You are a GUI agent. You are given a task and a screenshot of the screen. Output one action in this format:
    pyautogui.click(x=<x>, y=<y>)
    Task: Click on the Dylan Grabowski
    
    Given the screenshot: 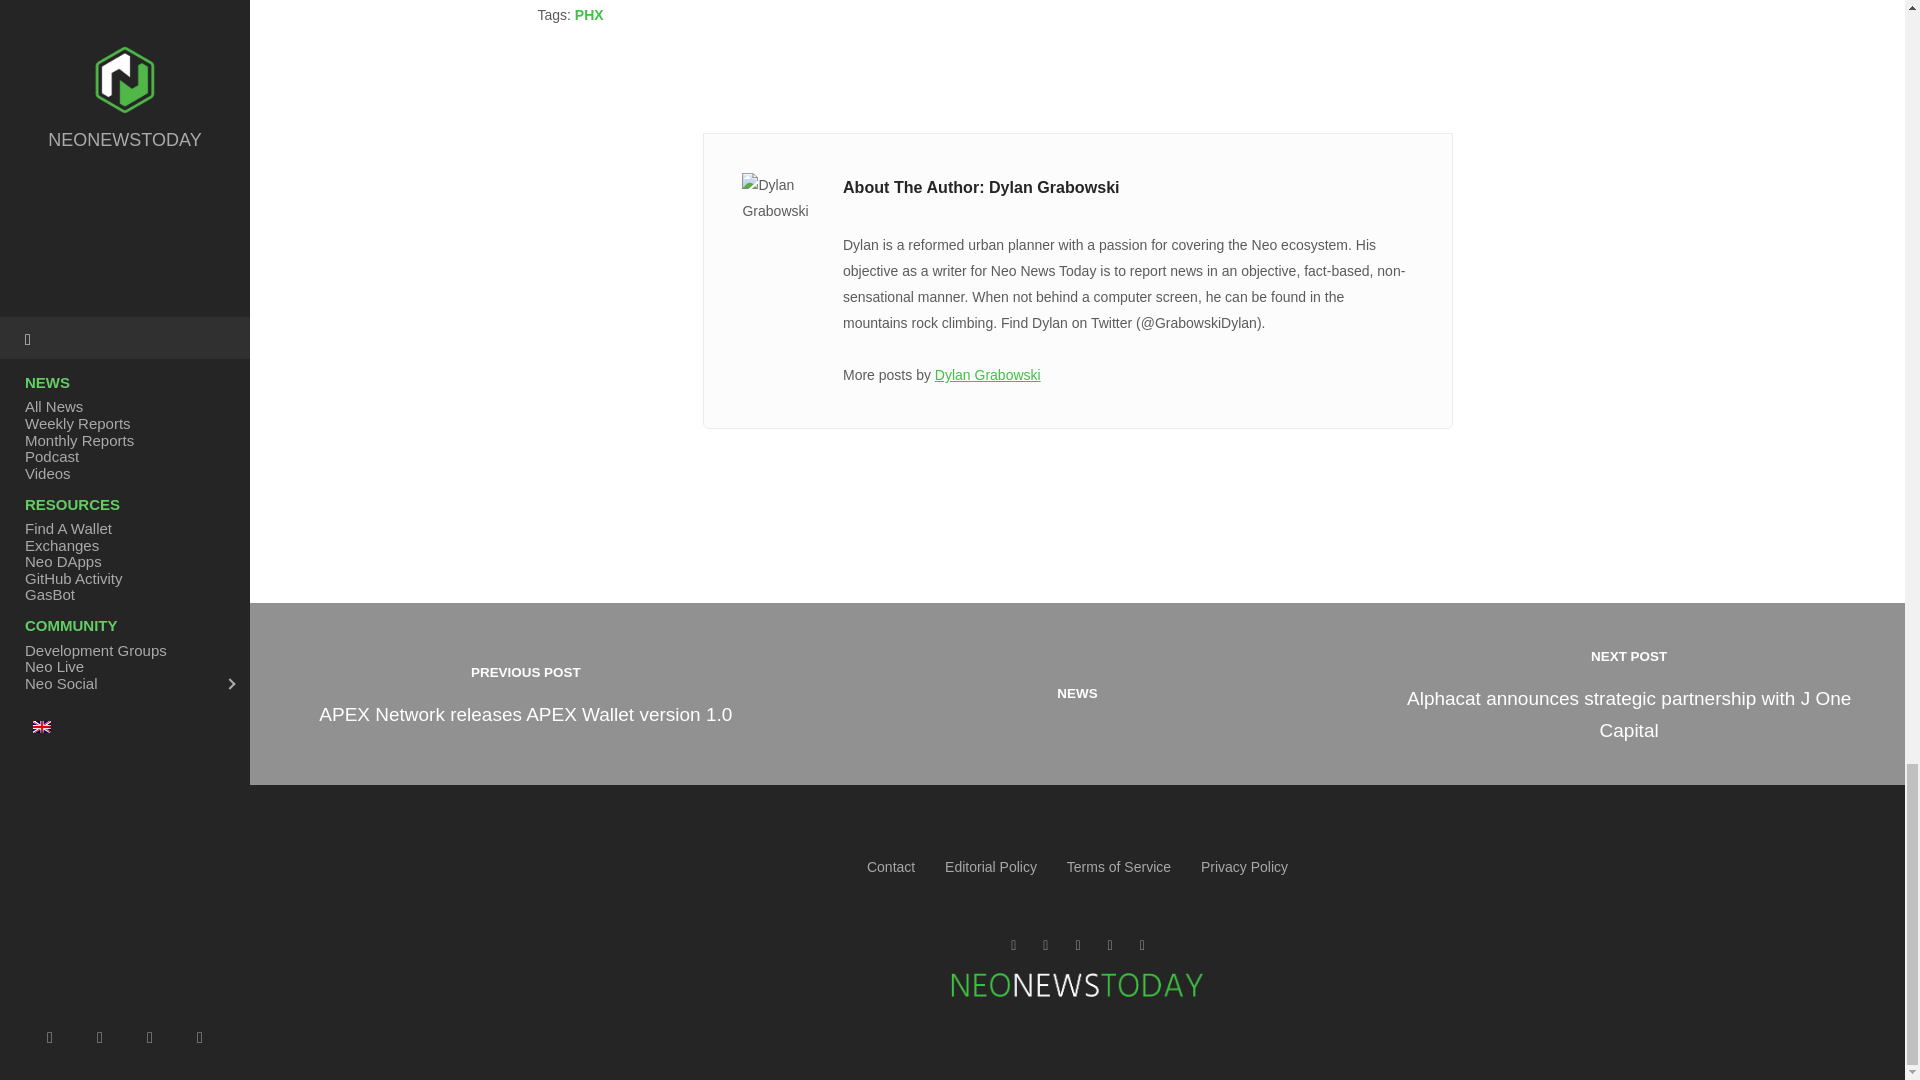 What is the action you would take?
    pyautogui.click(x=988, y=375)
    